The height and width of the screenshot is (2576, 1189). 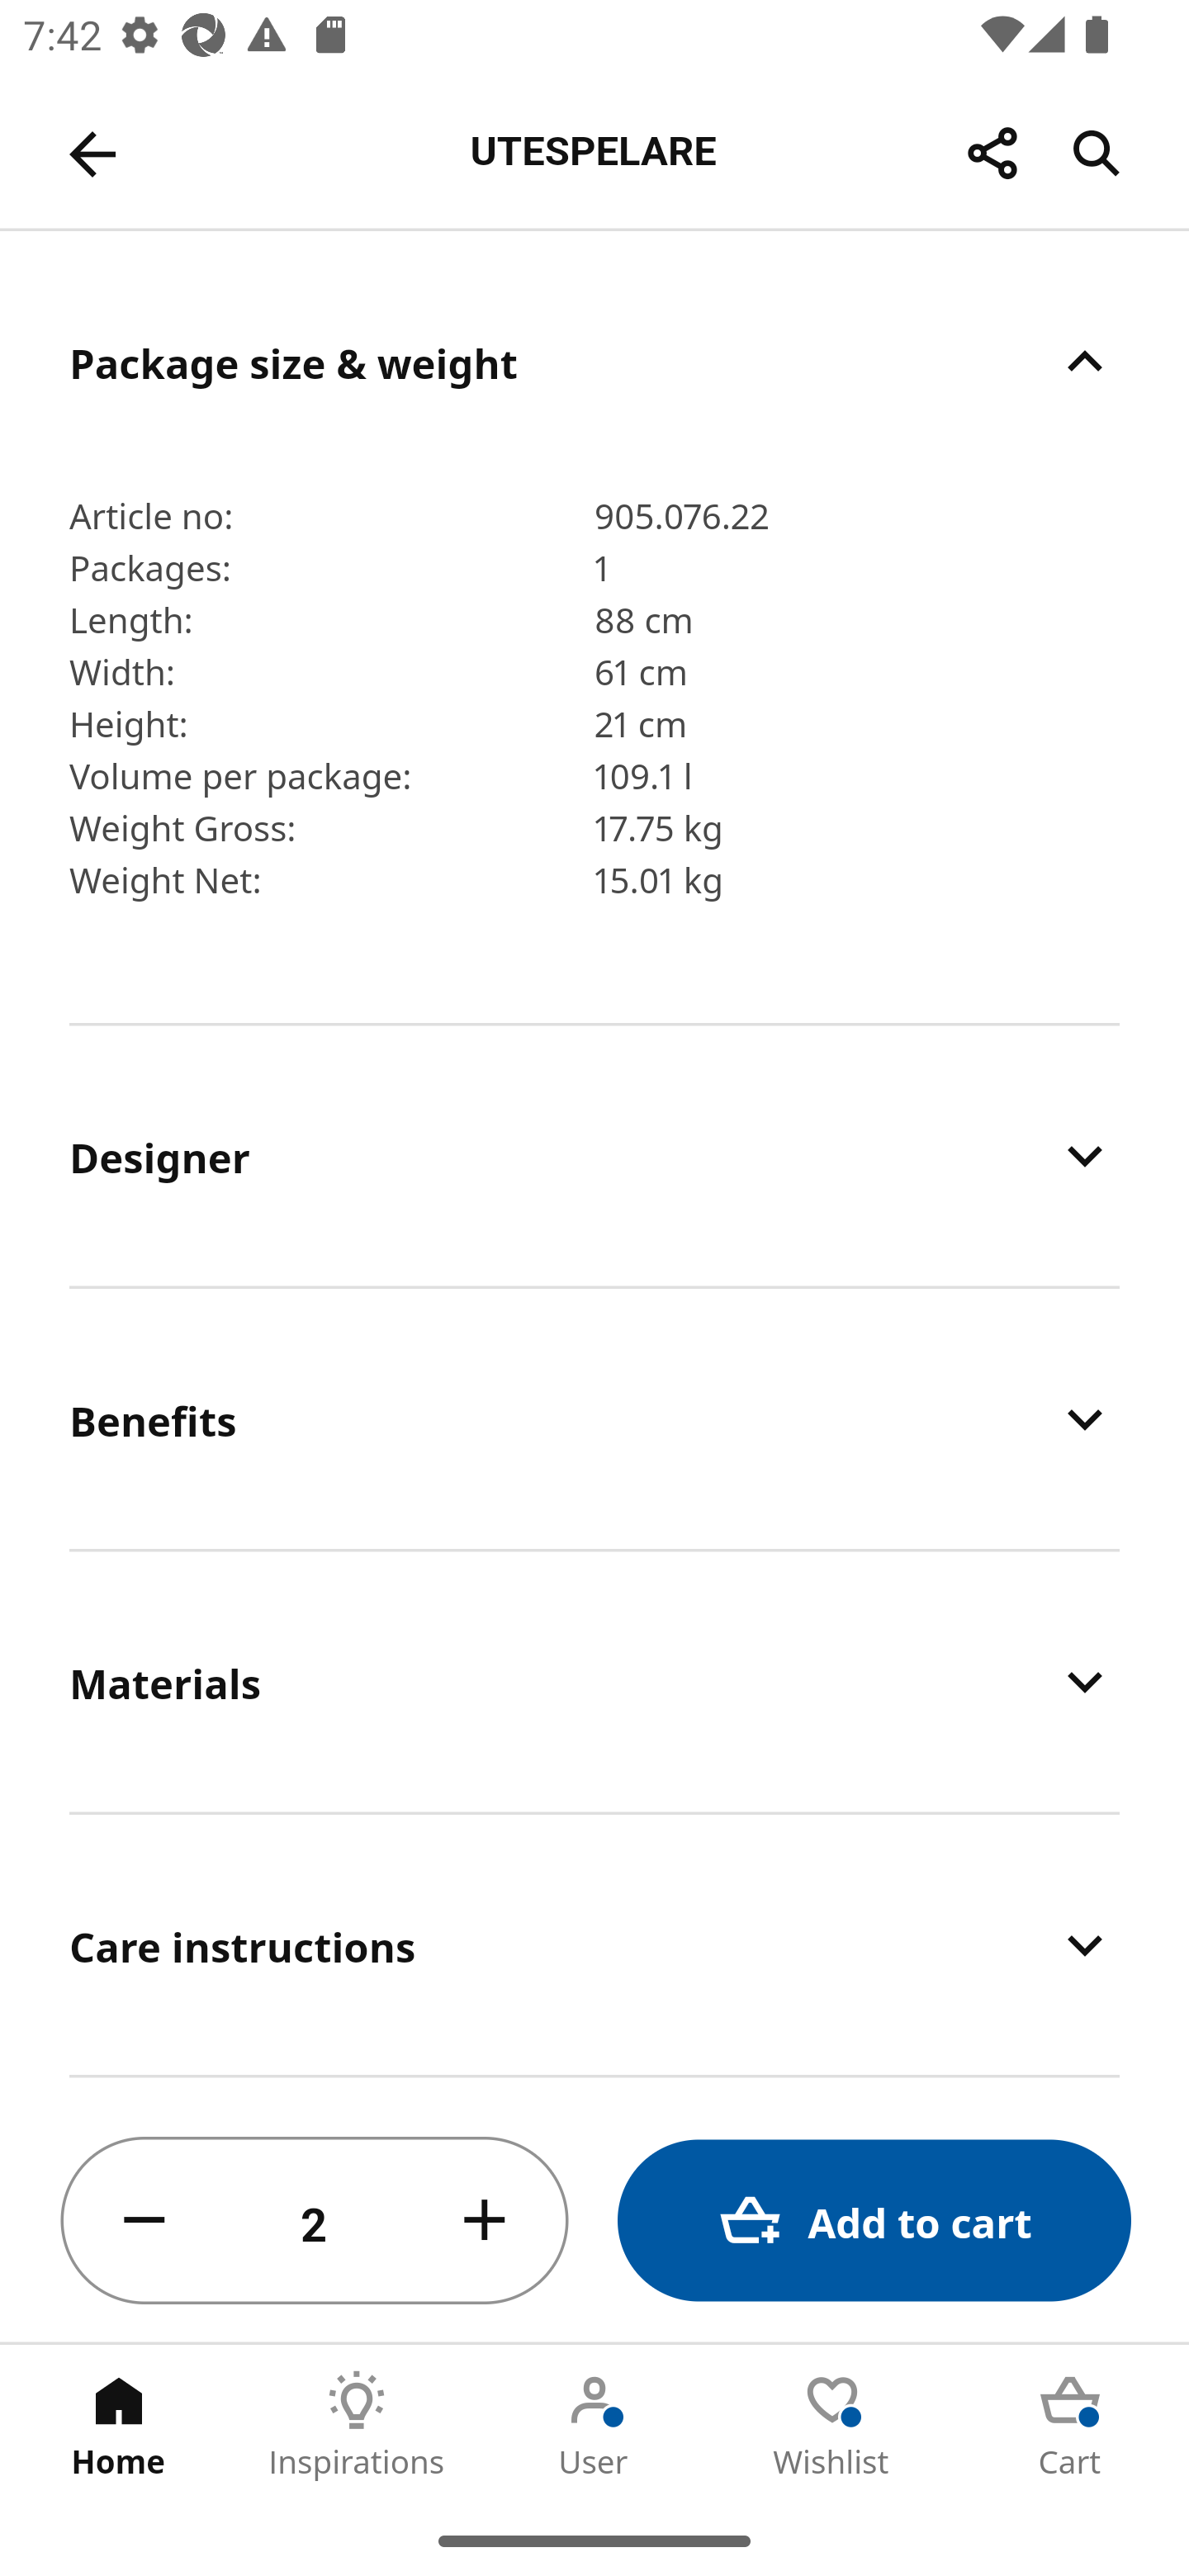 What do you see at coordinates (1070, 2425) in the screenshot?
I see `Cart
Tab 5 of 5` at bounding box center [1070, 2425].